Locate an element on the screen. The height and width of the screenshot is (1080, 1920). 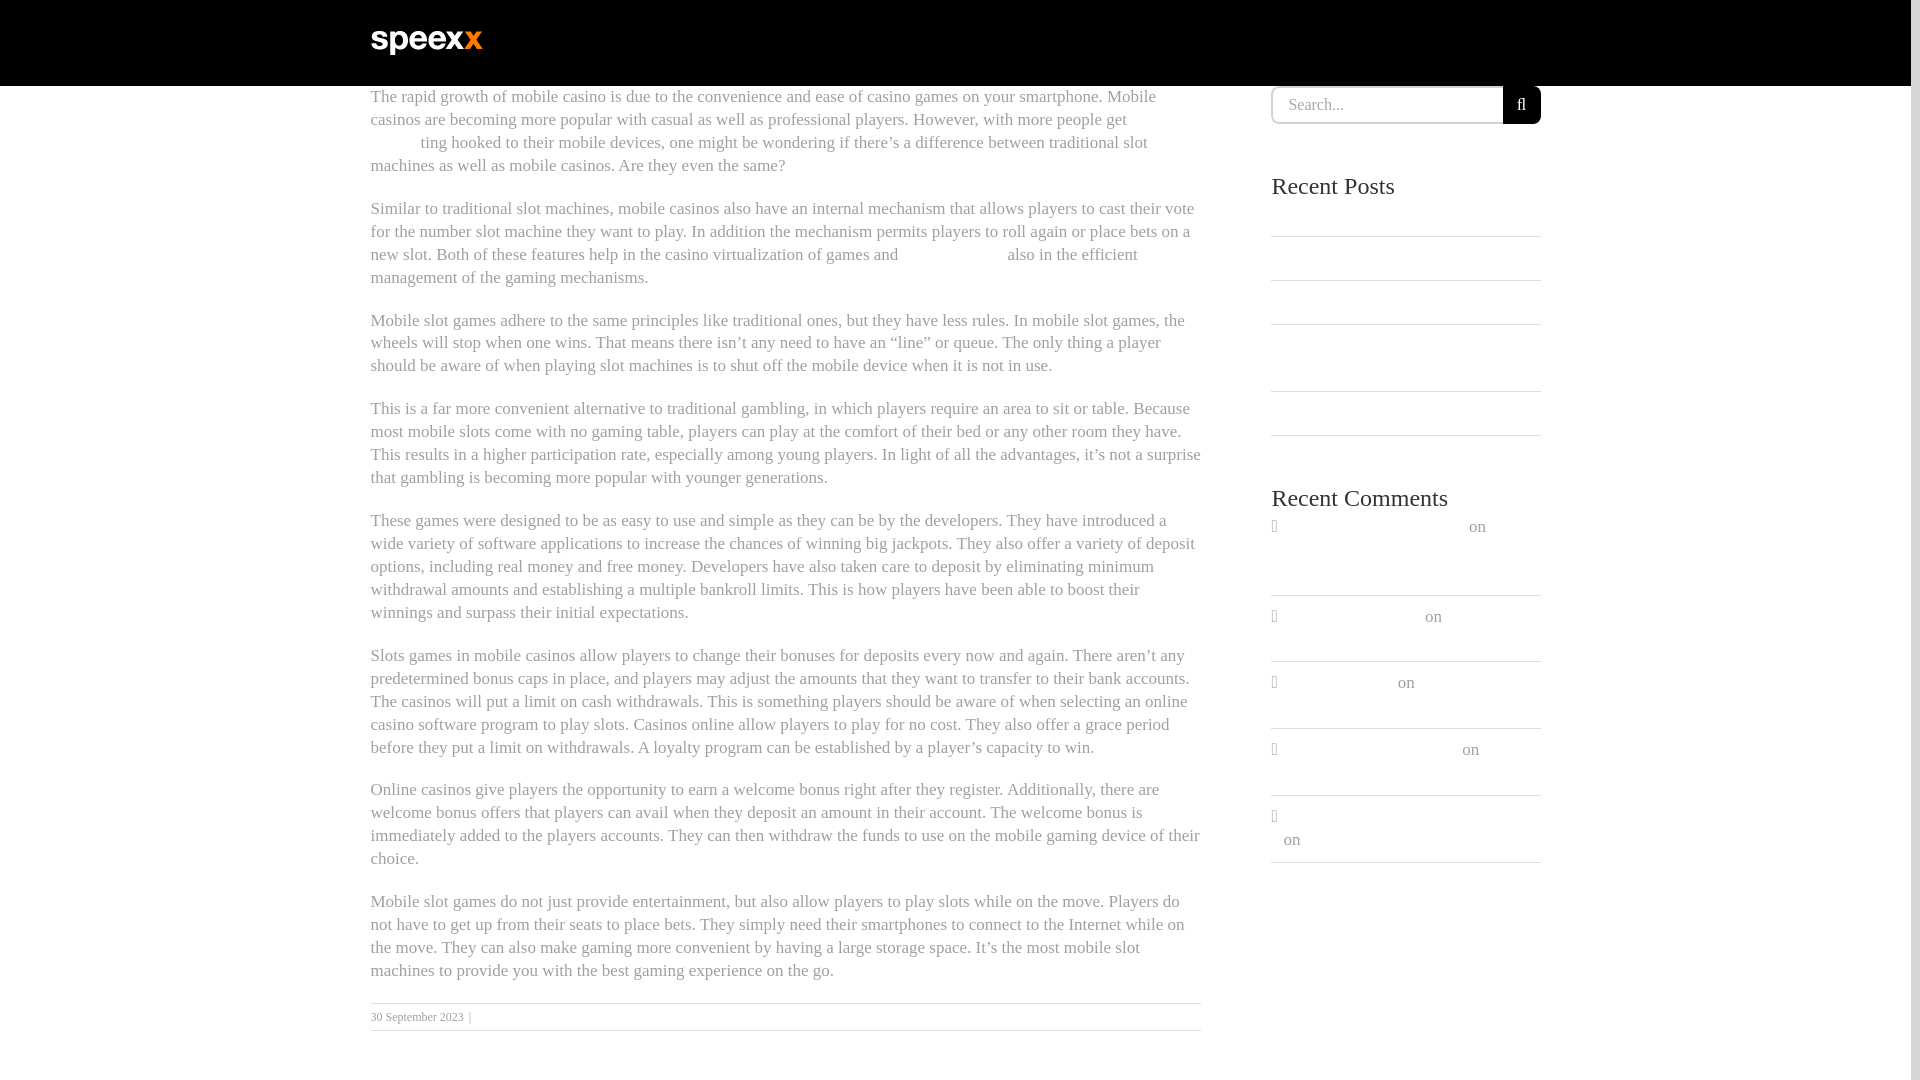
Uncategorized is located at coordinates (510, 1016).